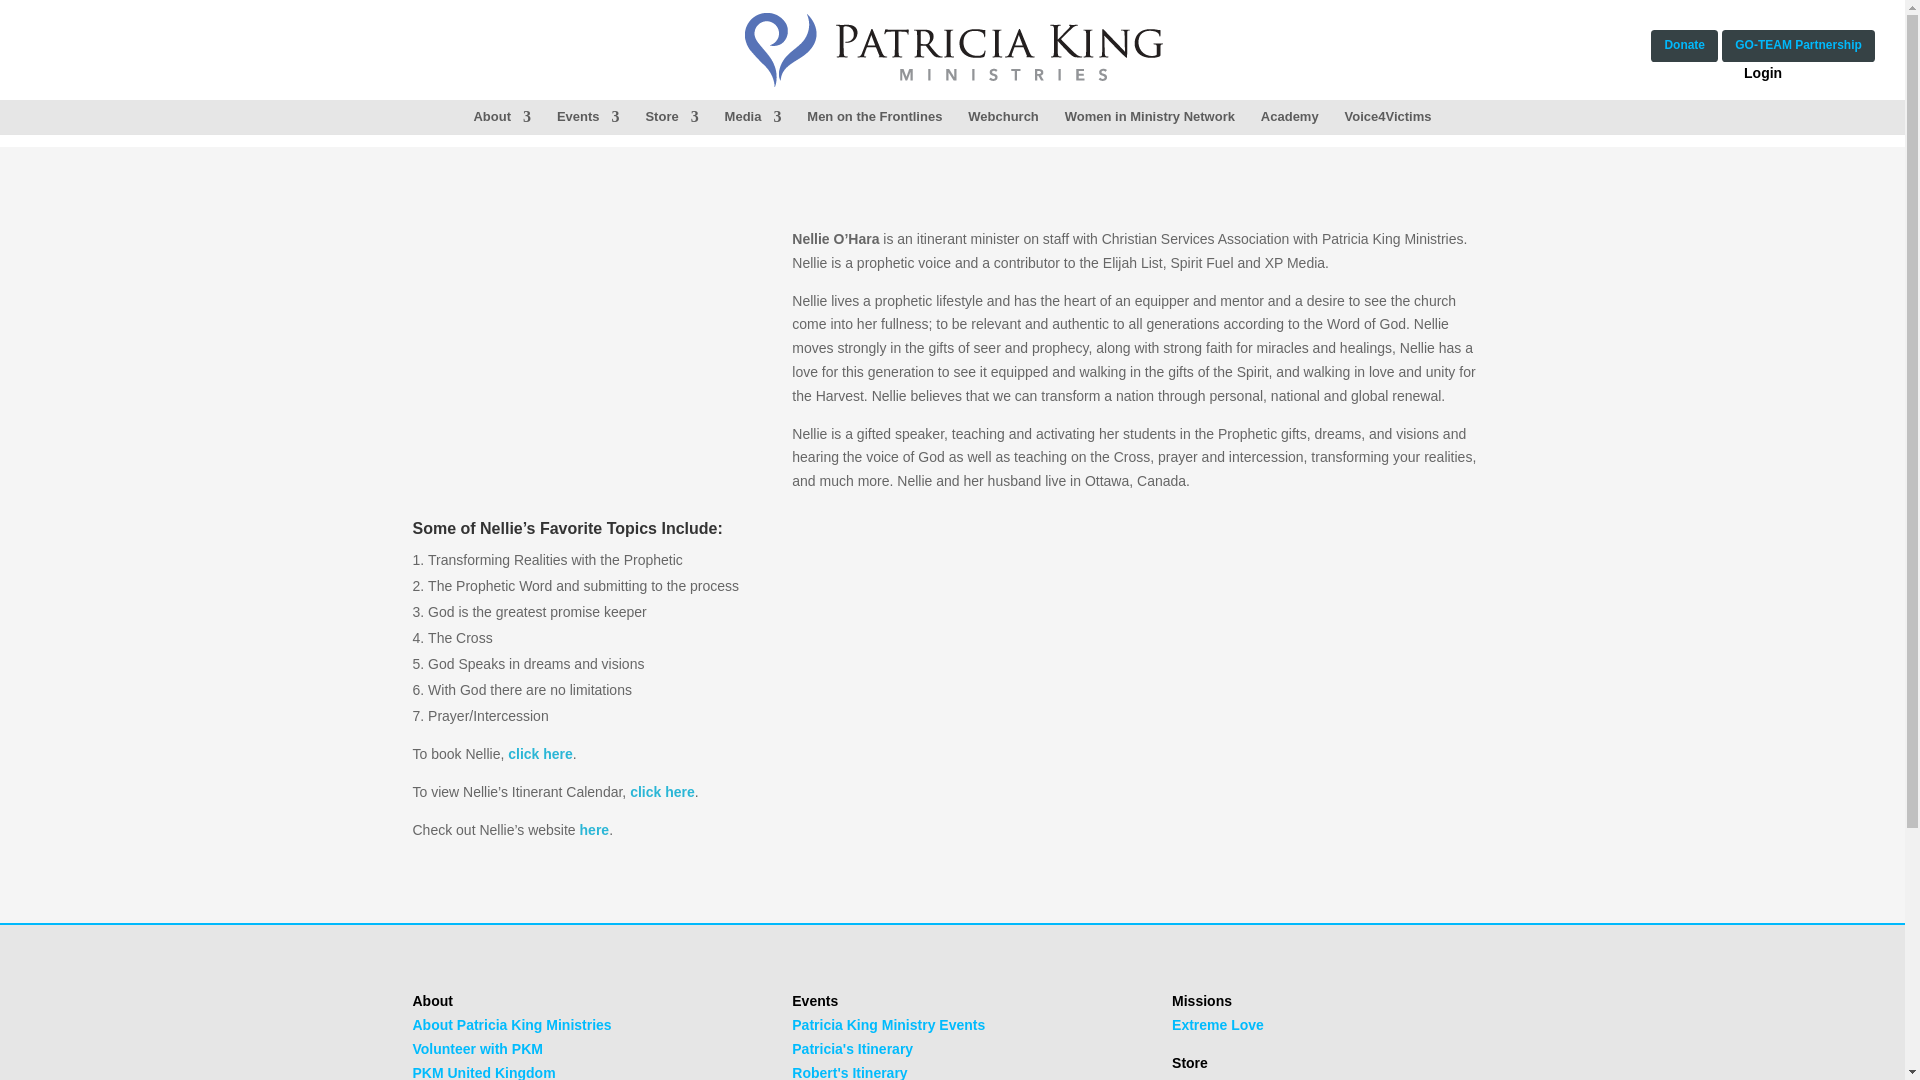 This screenshot has height=1080, width=1920. What do you see at coordinates (874, 117) in the screenshot?
I see `Men on the Frontlines` at bounding box center [874, 117].